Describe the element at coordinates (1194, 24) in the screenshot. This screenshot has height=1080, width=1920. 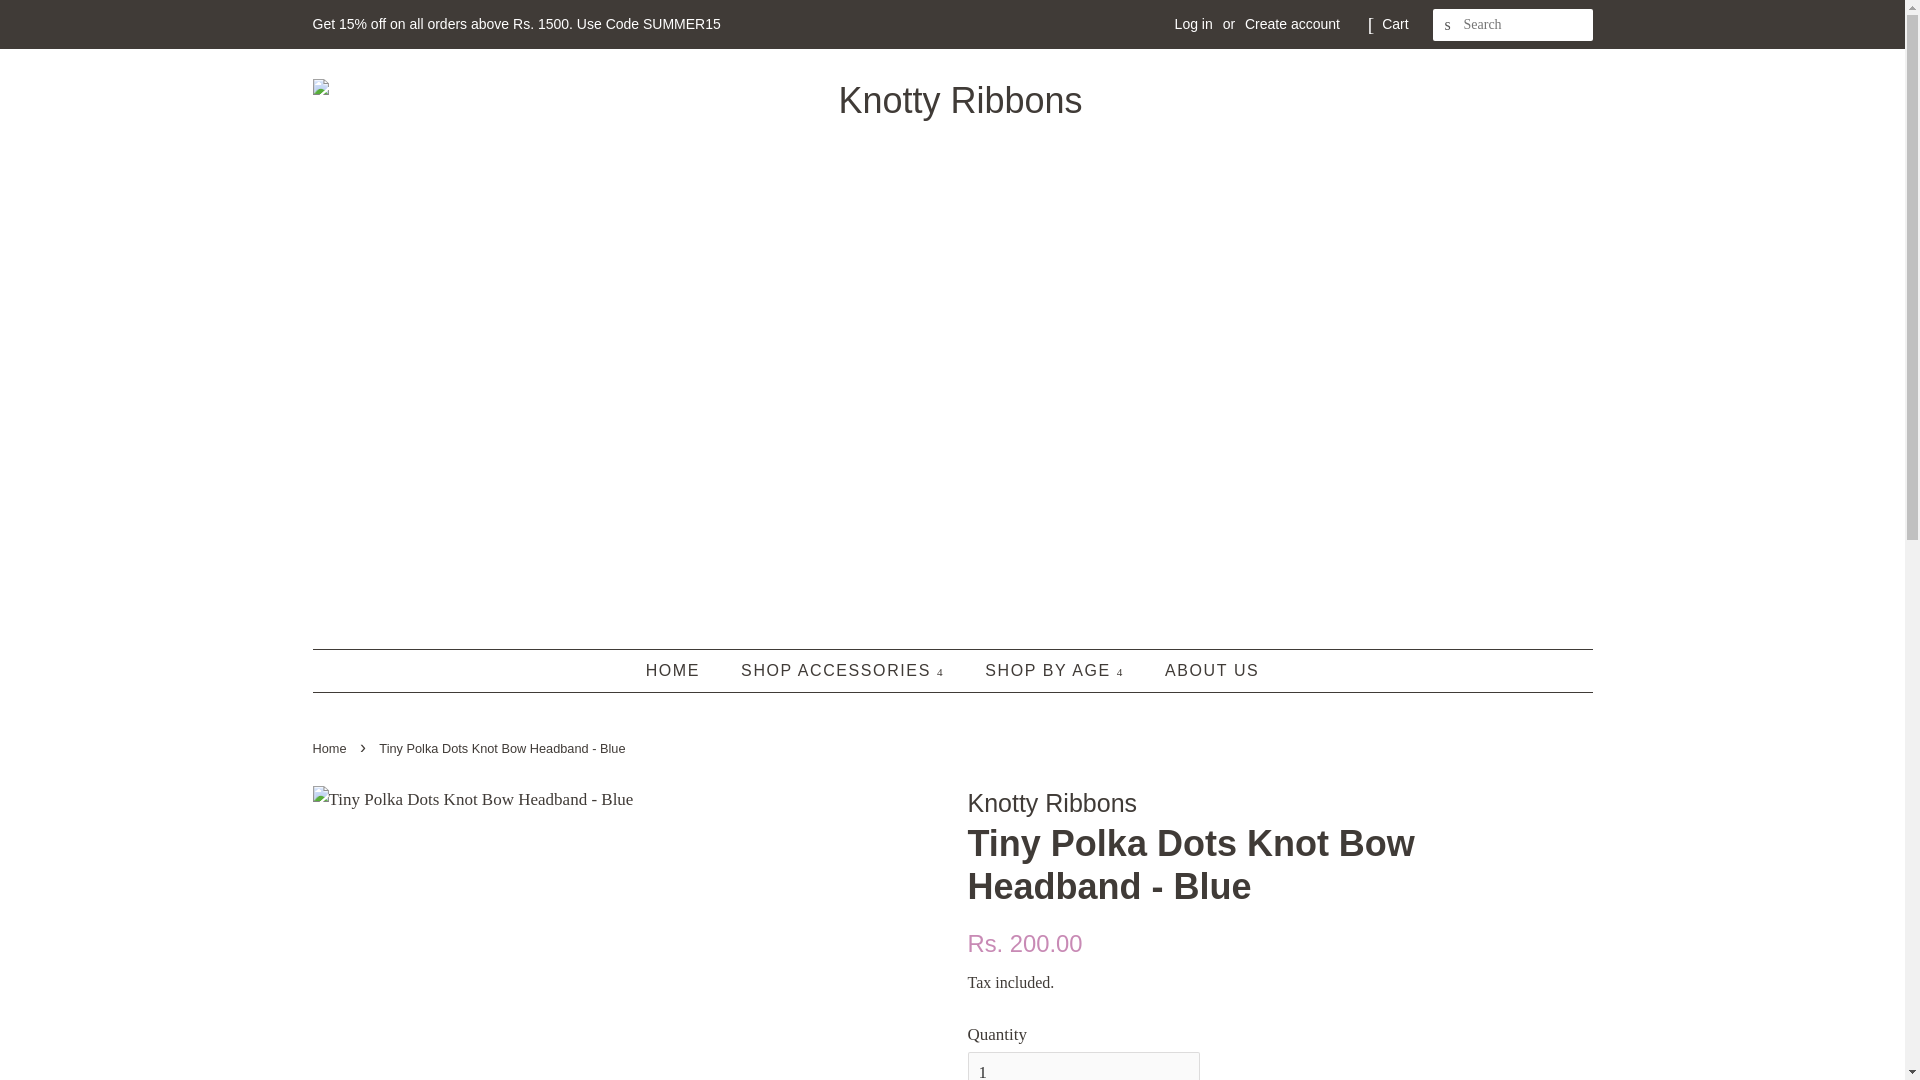
I see `Log in` at that location.